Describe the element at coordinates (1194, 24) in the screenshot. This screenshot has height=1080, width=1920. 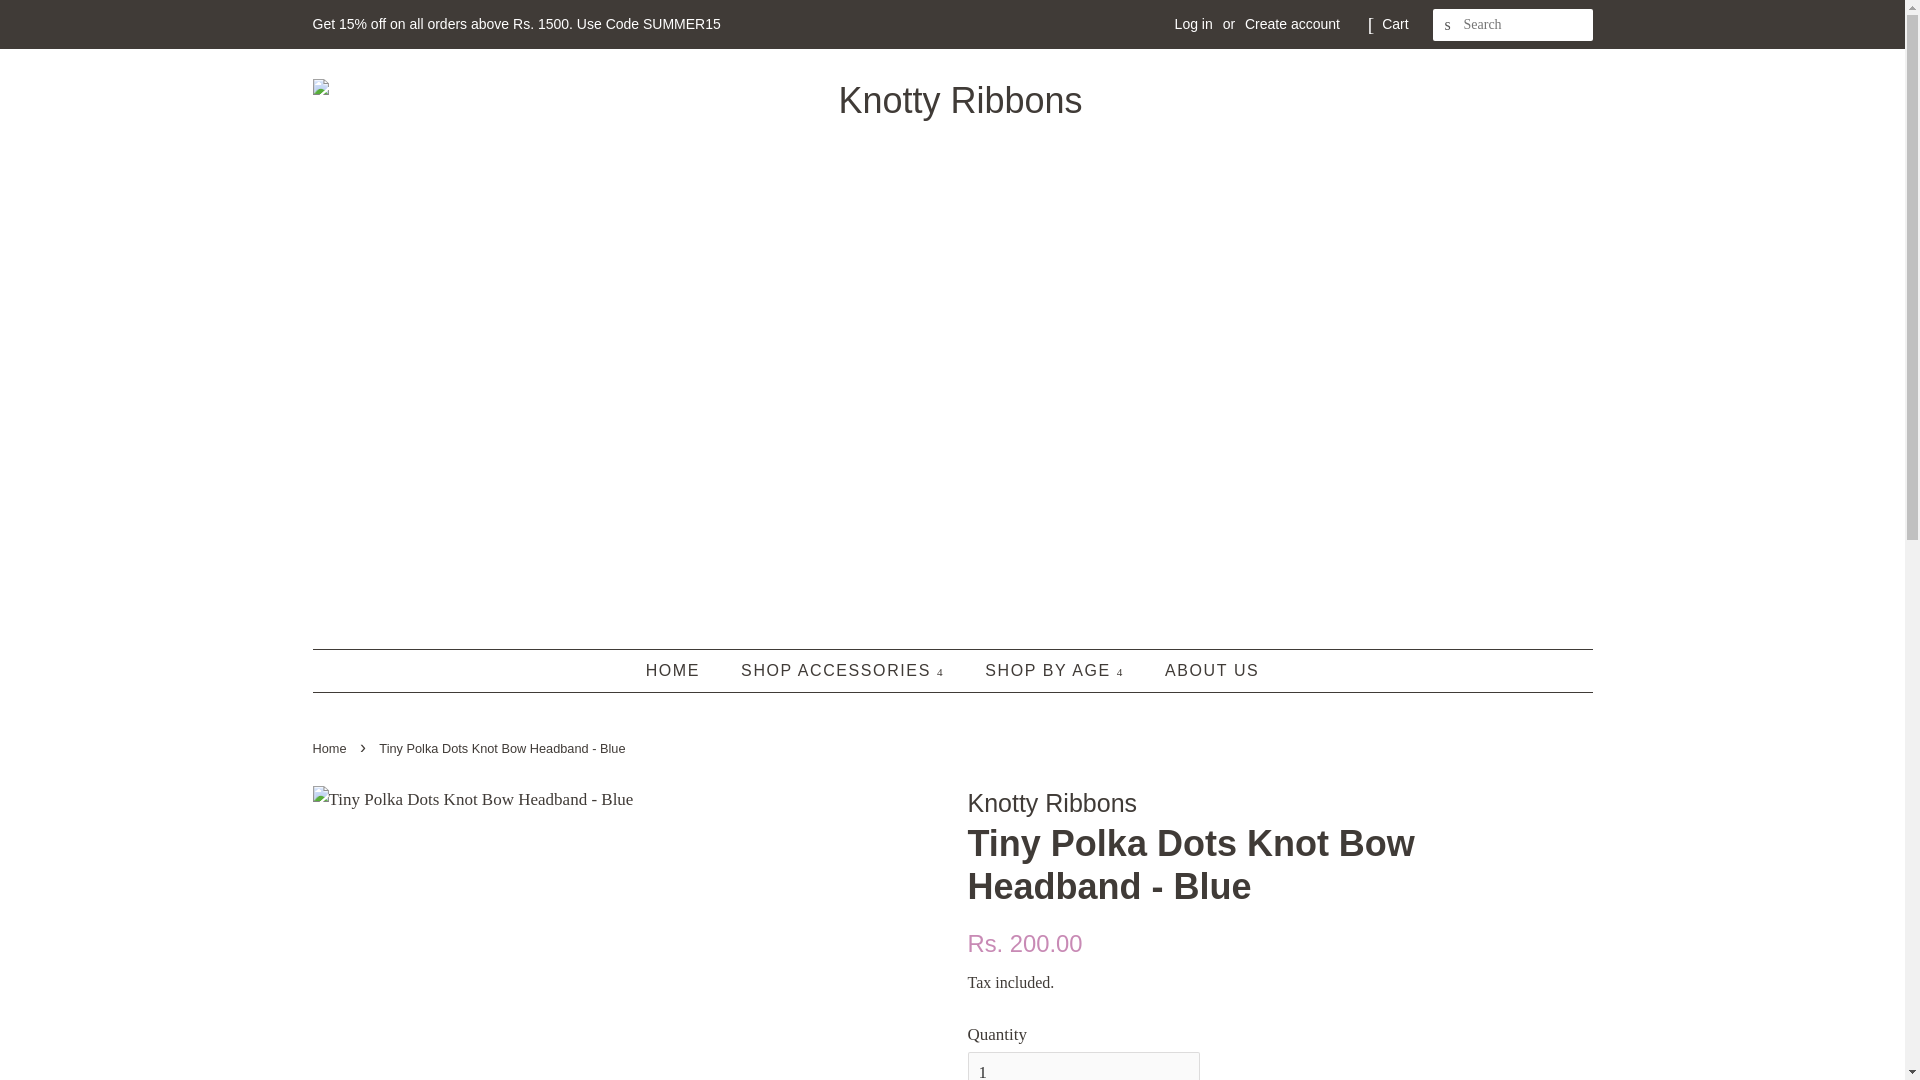
I see `Log in` at that location.